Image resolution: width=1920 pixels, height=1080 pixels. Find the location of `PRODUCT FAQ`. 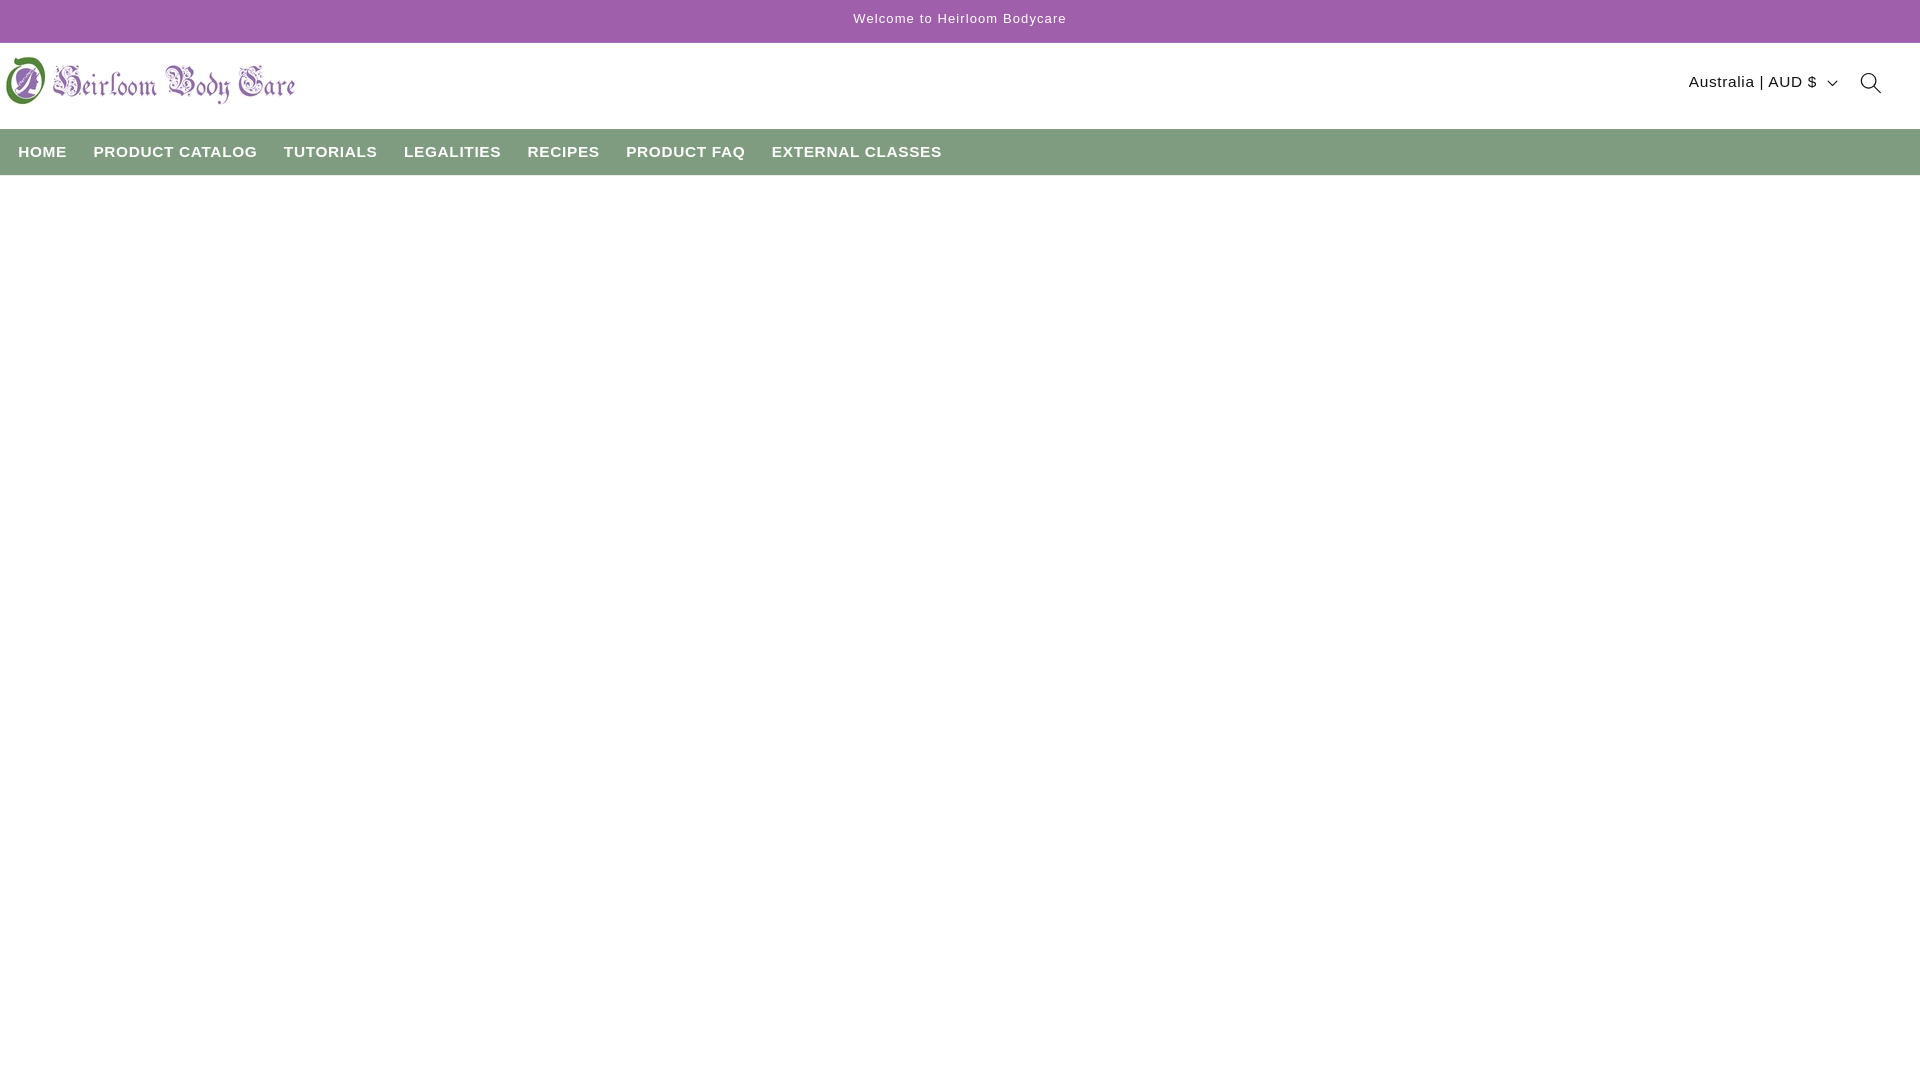

PRODUCT FAQ is located at coordinates (685, 151).